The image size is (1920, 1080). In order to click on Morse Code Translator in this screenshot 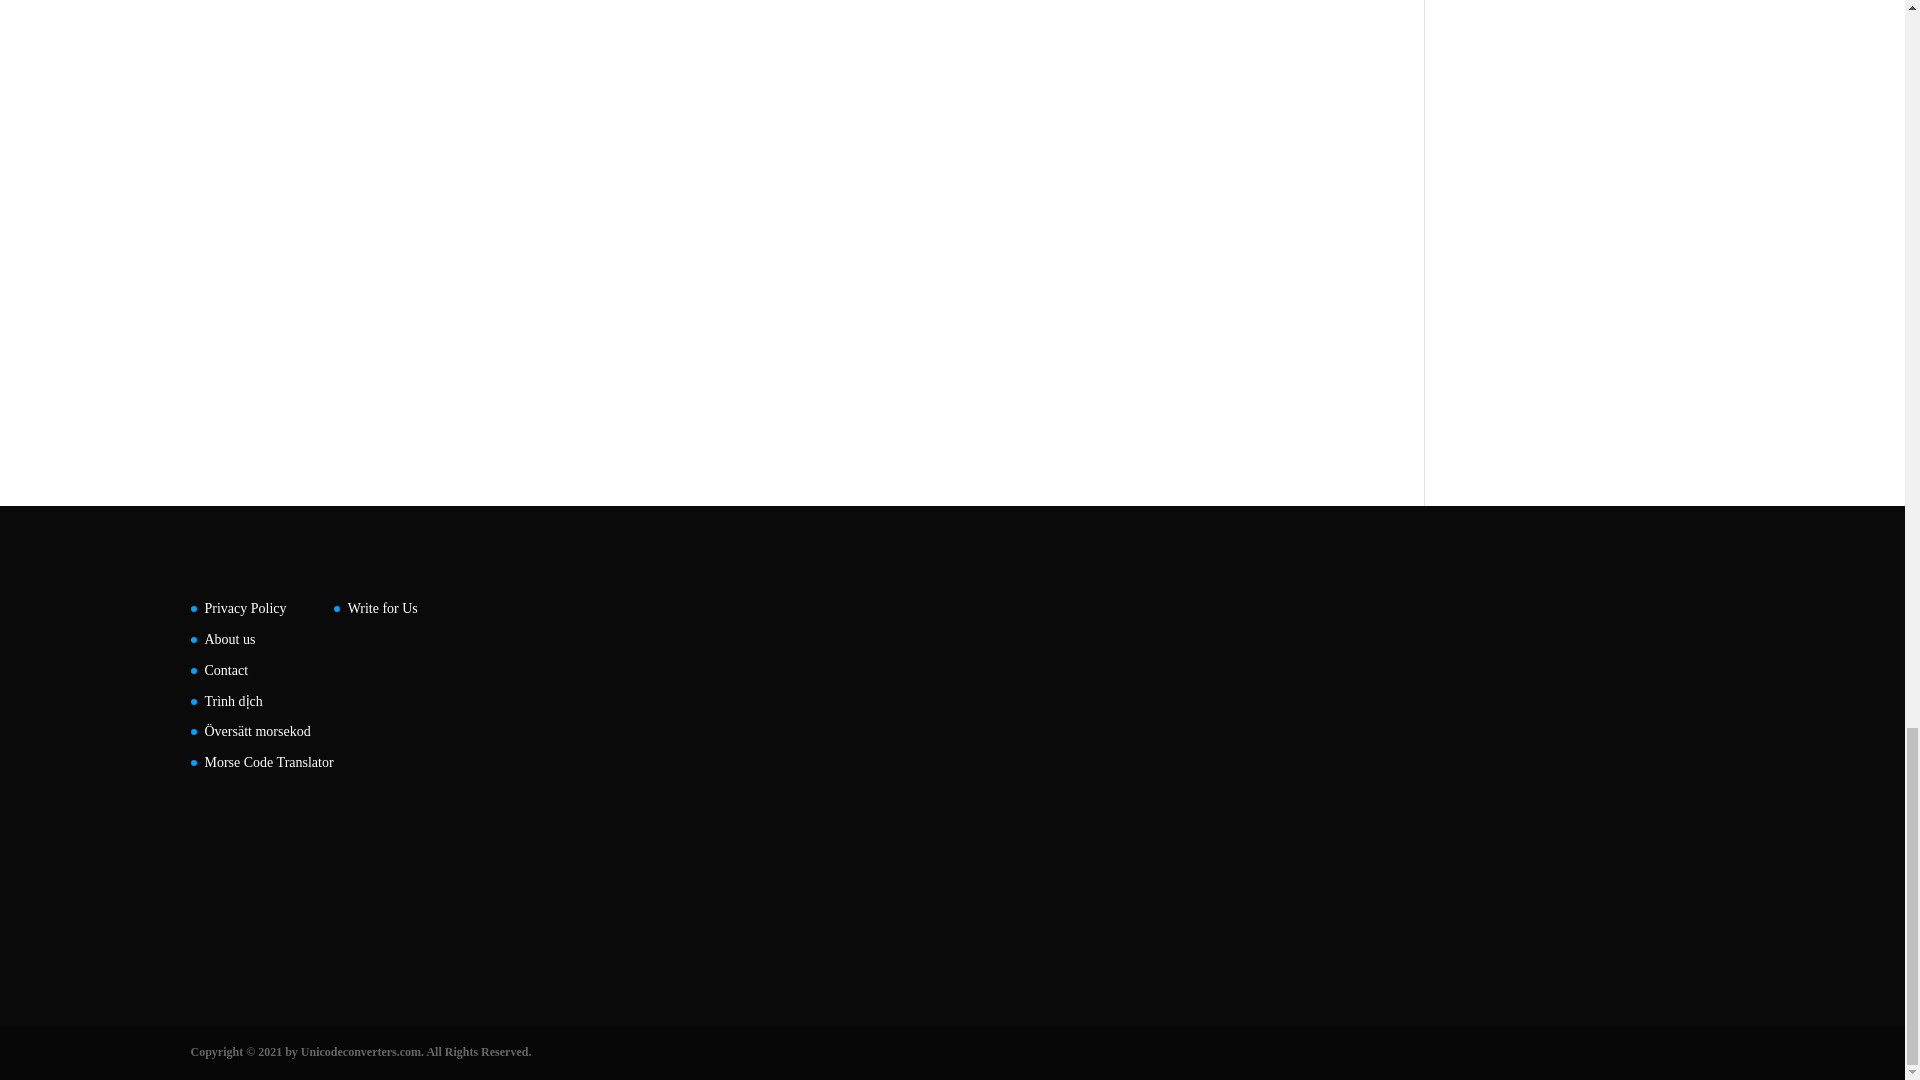, I will do `click(268, 762)`.